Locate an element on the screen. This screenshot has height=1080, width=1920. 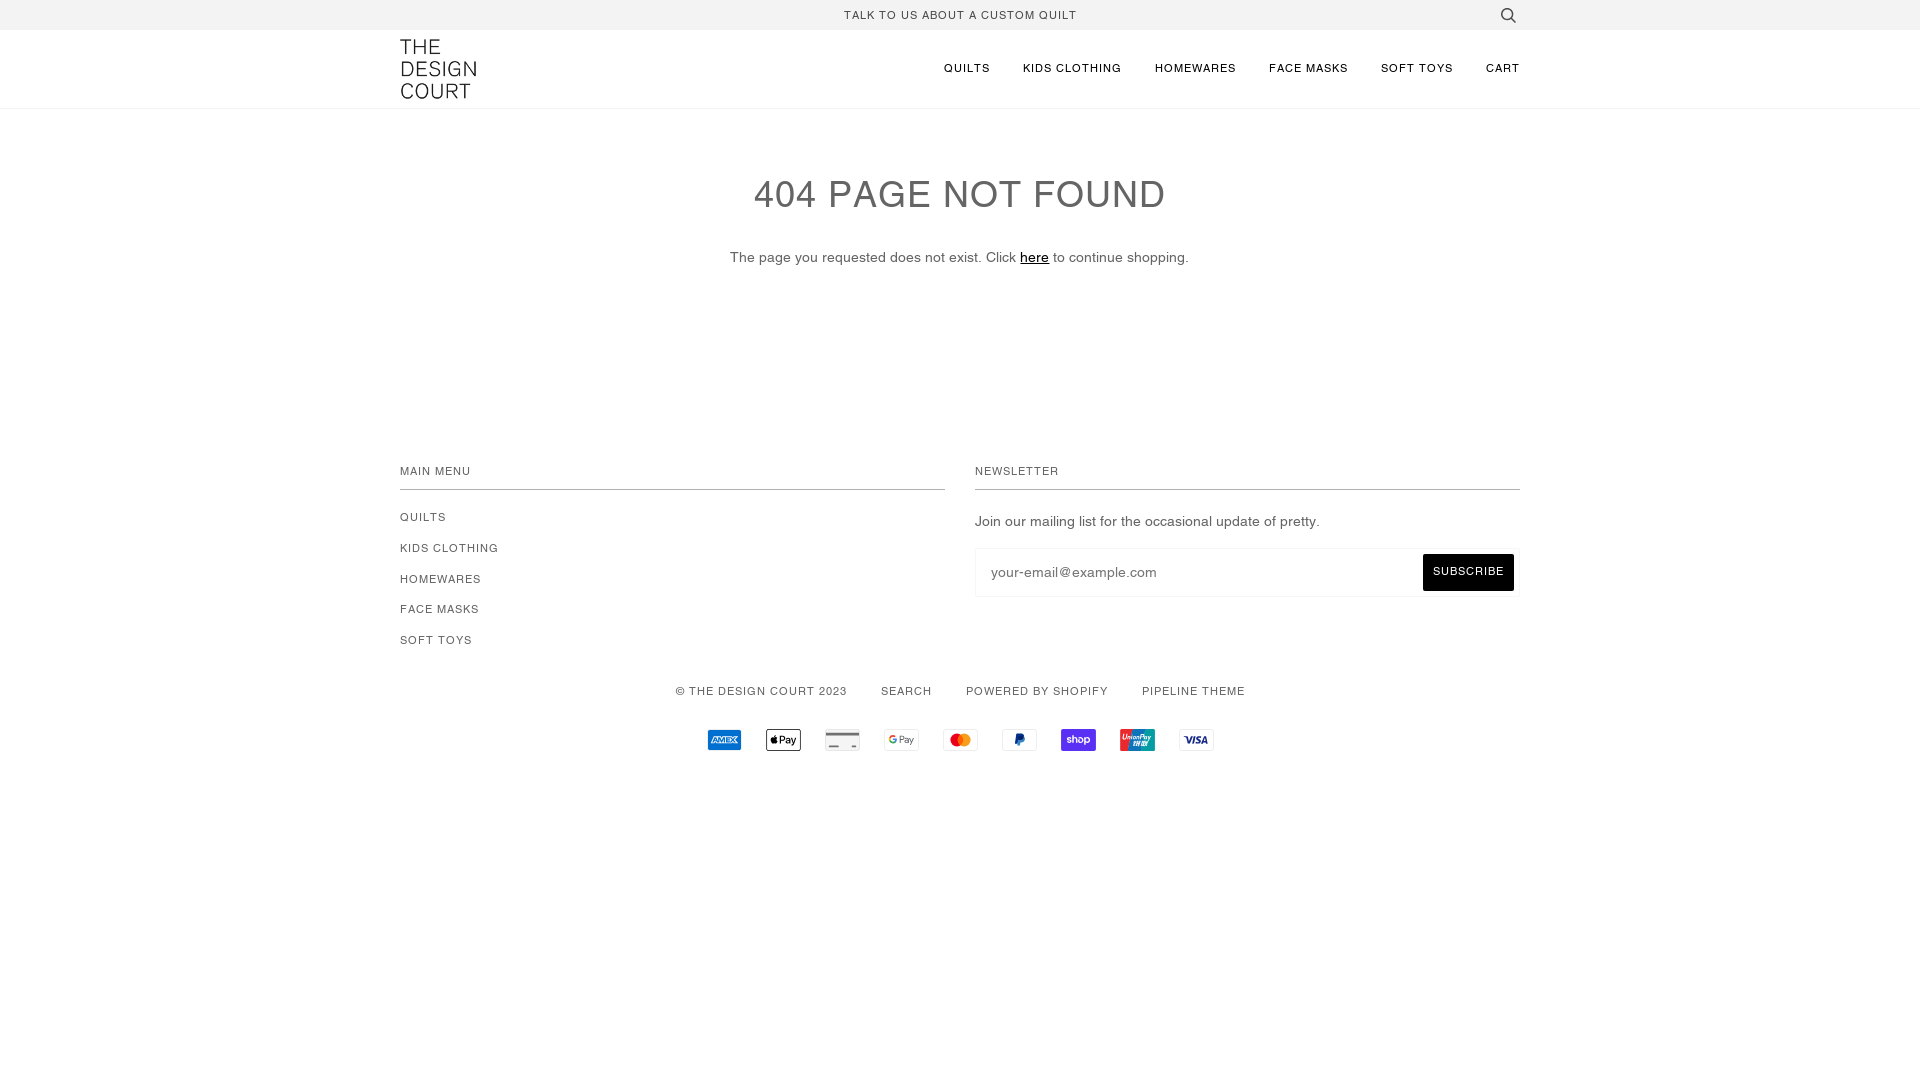
CART is located at coordinates (1503, 69).